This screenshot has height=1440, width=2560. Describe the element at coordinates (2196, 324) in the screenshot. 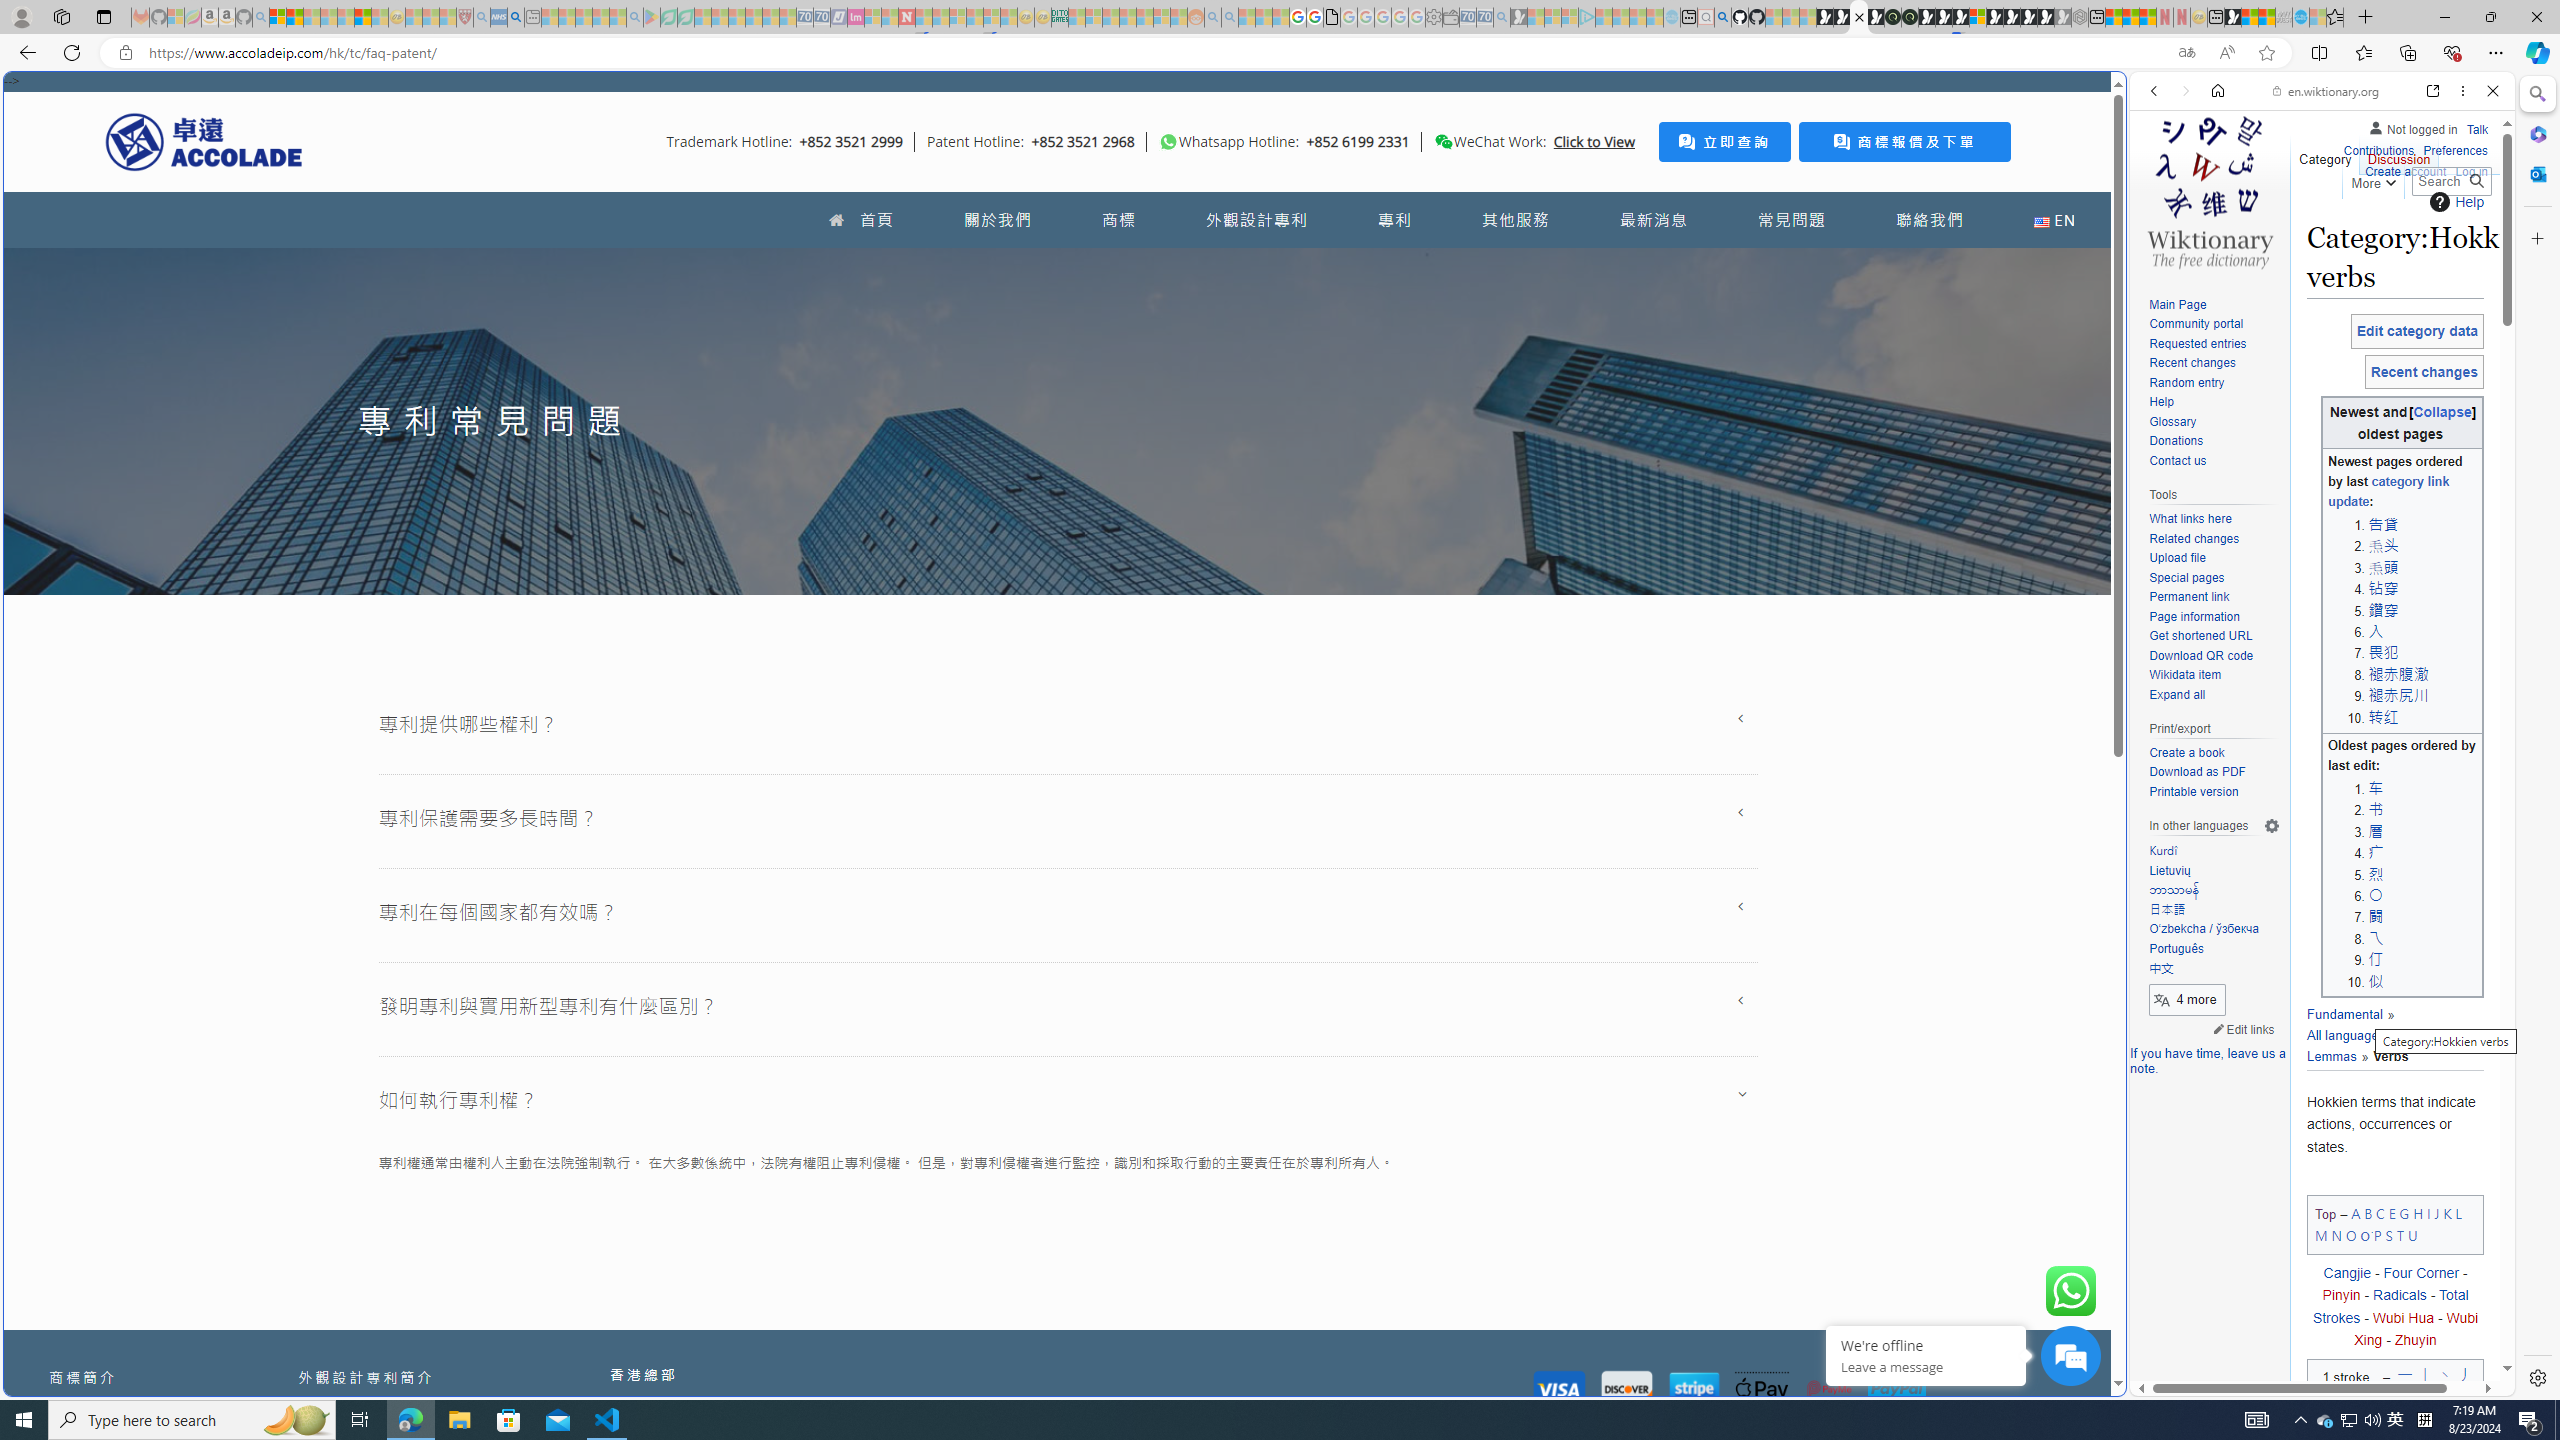

I see `Community portal` at that location.